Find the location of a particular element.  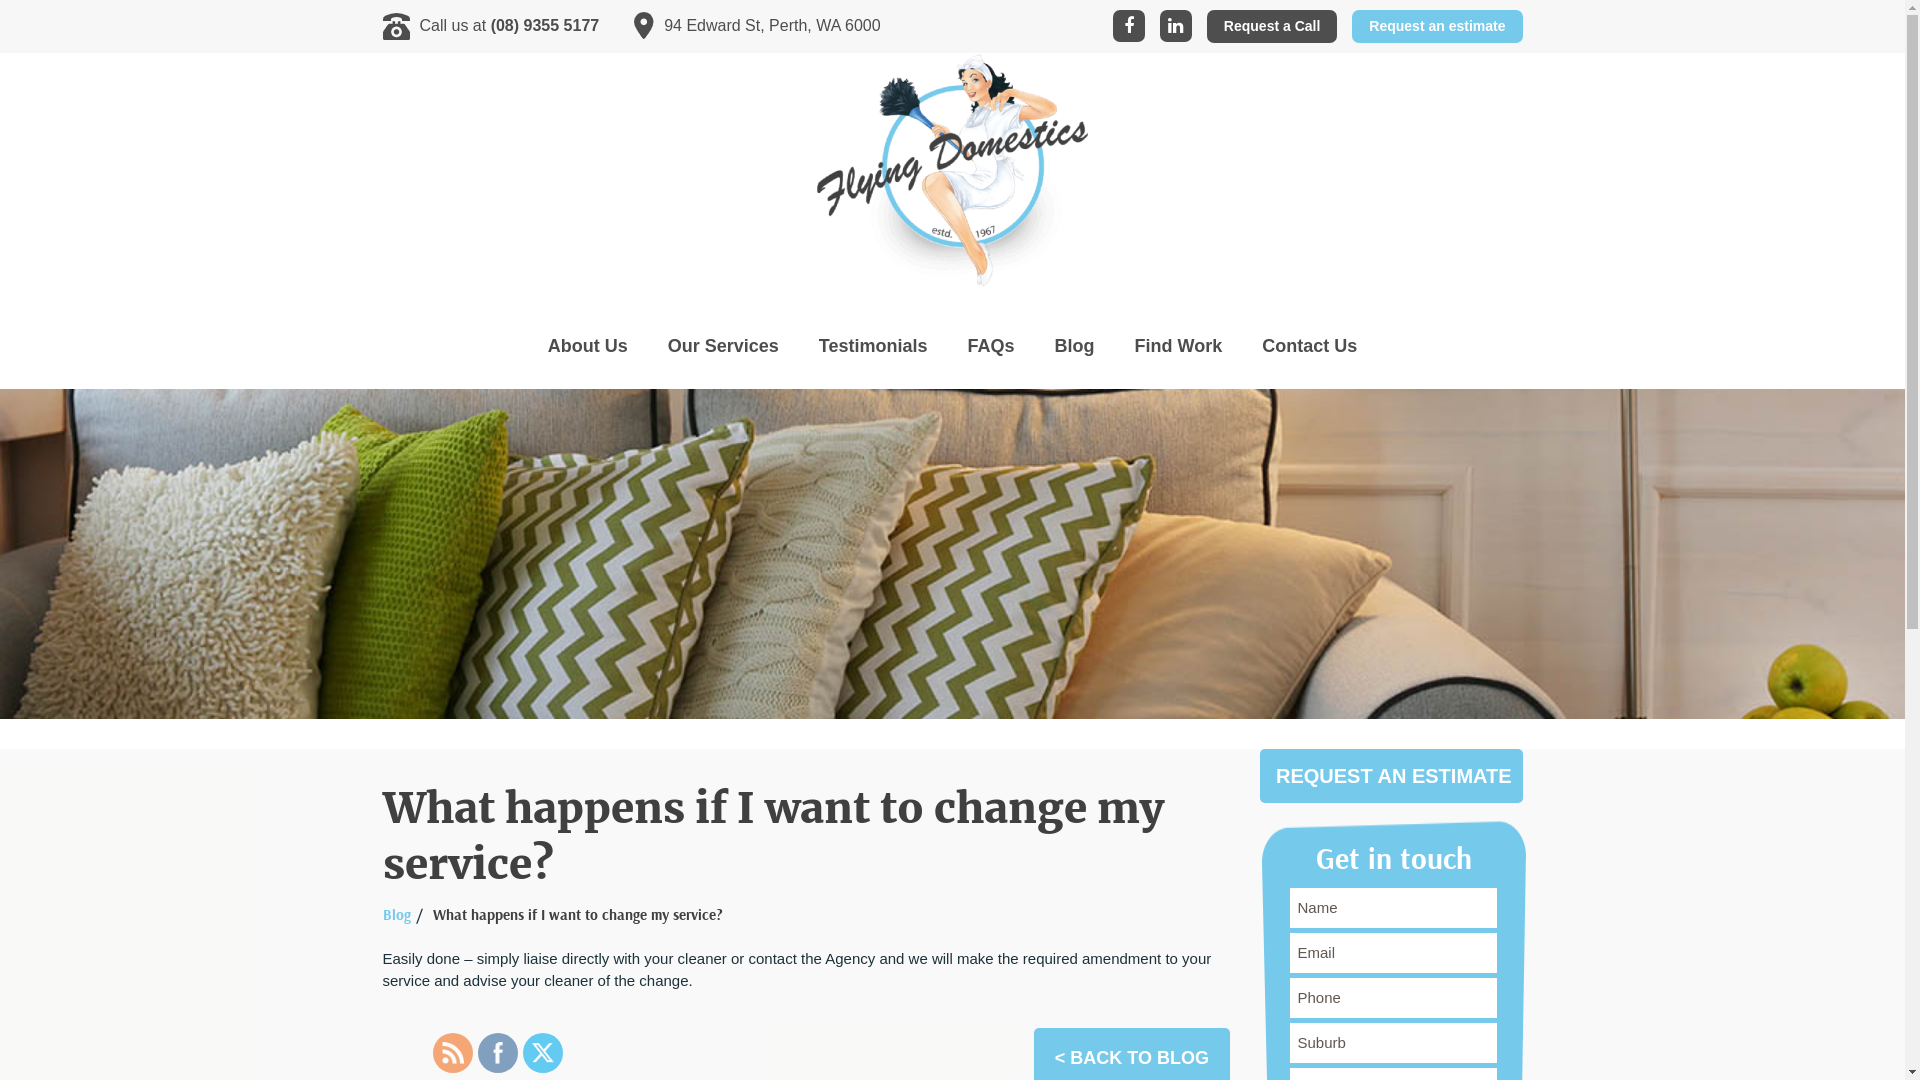

Facebook is located at coordinates (497, 1053).